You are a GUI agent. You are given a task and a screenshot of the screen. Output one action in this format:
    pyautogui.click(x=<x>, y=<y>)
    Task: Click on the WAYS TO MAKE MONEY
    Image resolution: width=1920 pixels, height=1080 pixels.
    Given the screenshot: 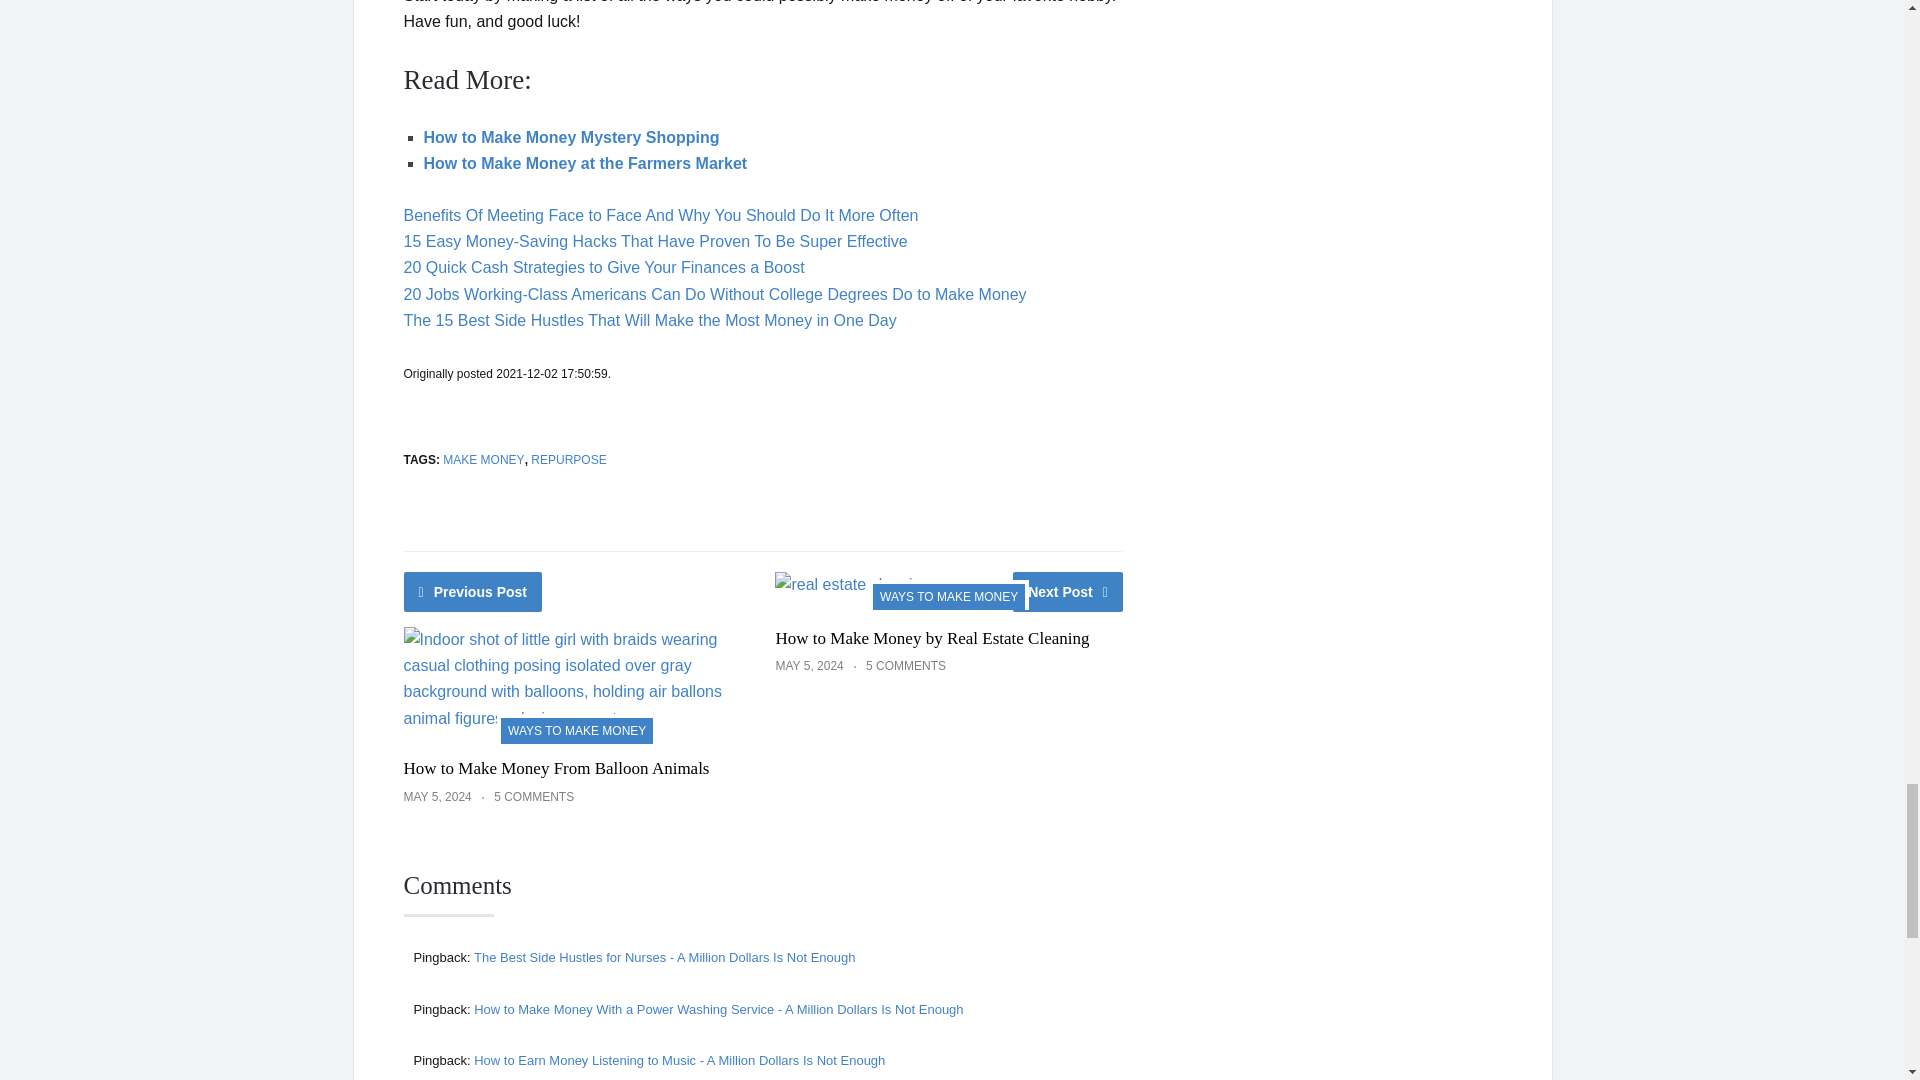 What is the action you would take?
    pyautogui.click(x=576, y=728)
    